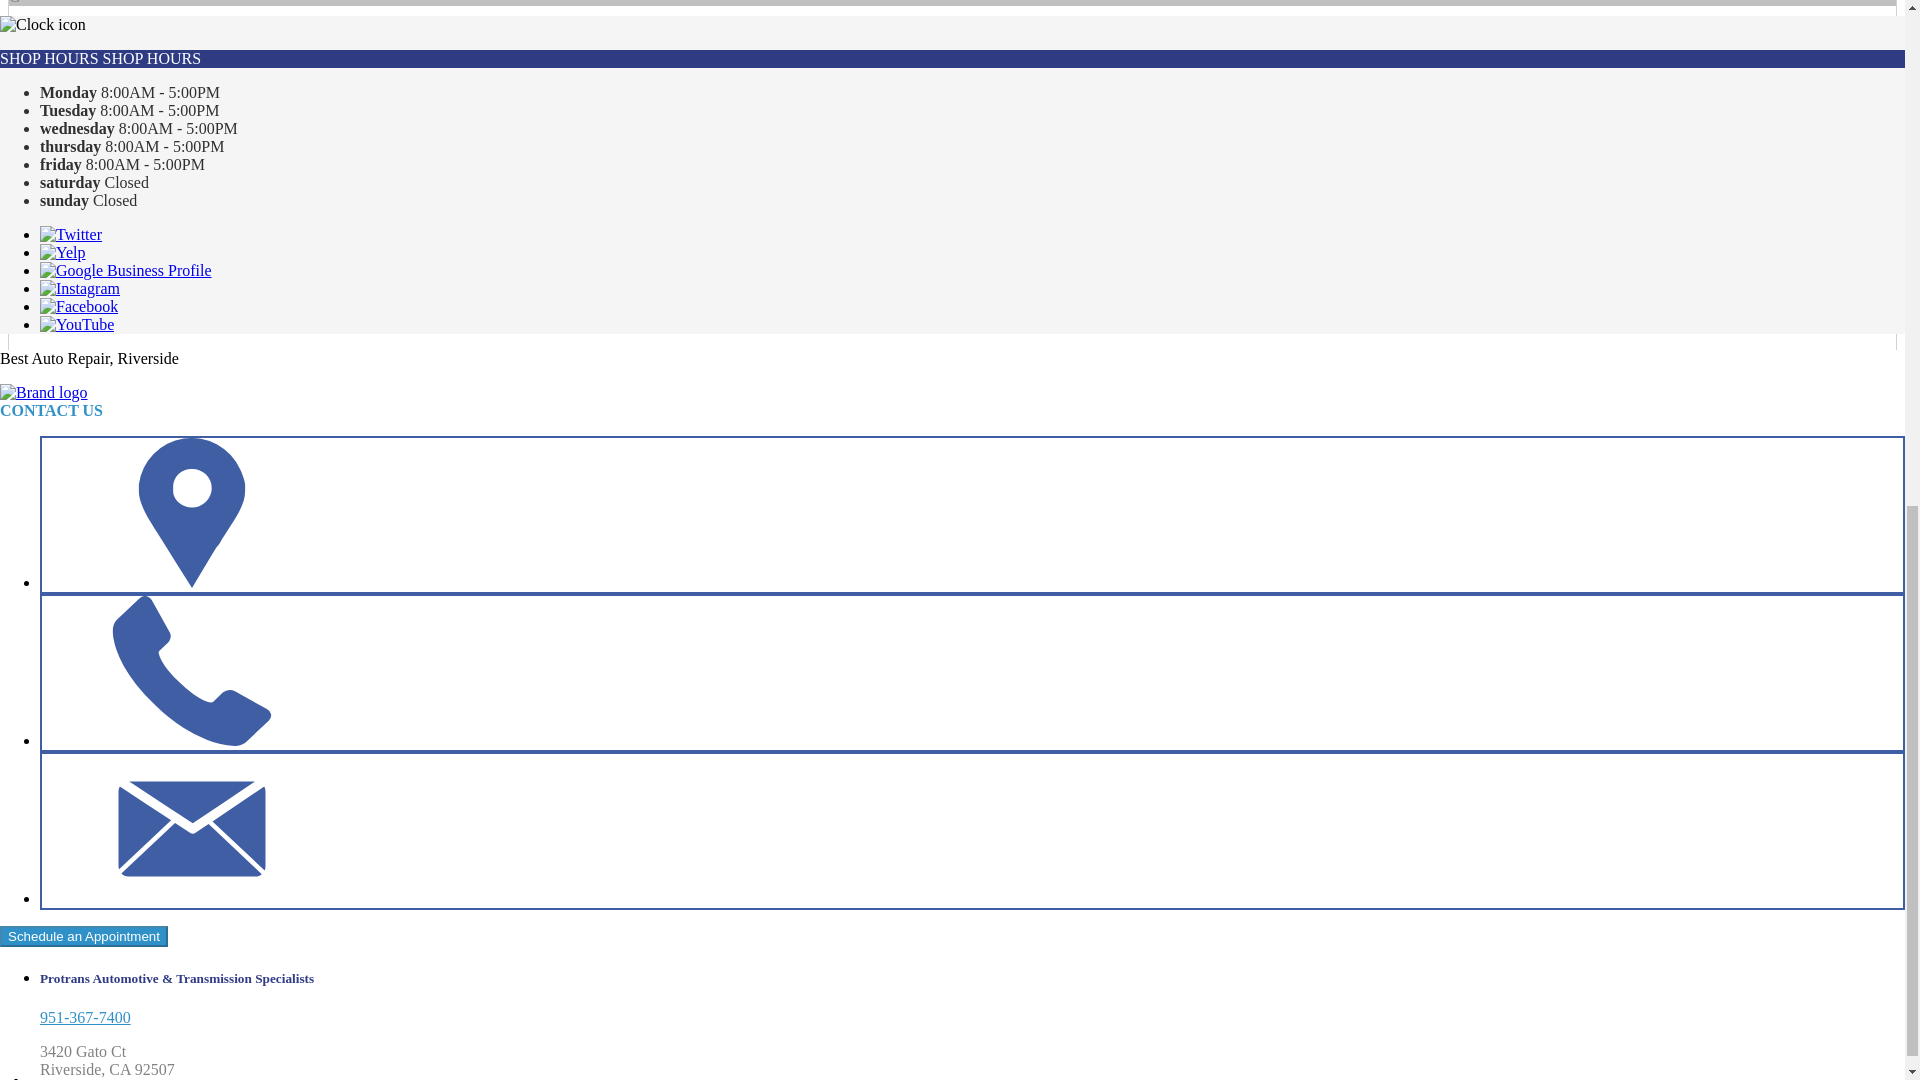 The width and height of the screenshot is (1920, 1080). Describe the element at coordinates (86, 374) in the screenshot. I see `REPAIR TIPS` at that location.